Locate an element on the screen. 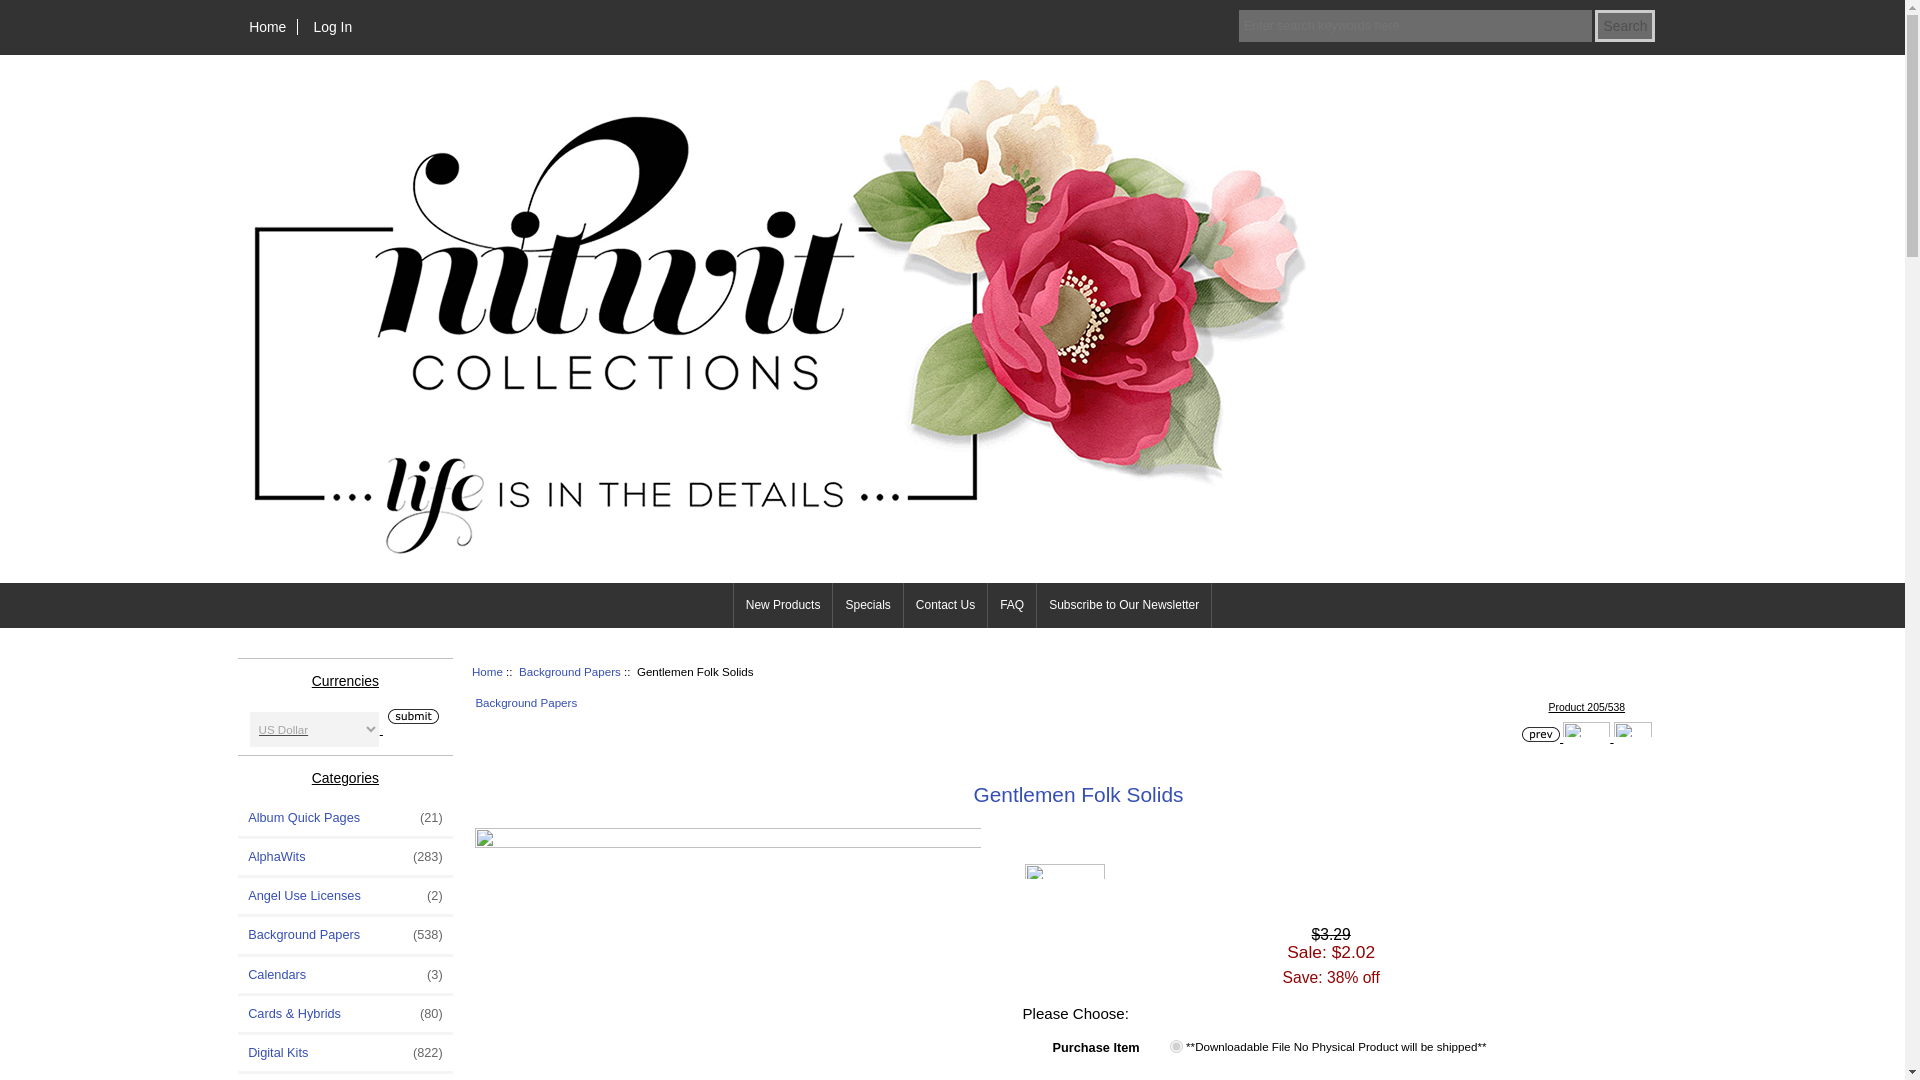 Image resolution: width=1920 pixels, height=1080 pixels. Home is located at coordinates (268, 26).